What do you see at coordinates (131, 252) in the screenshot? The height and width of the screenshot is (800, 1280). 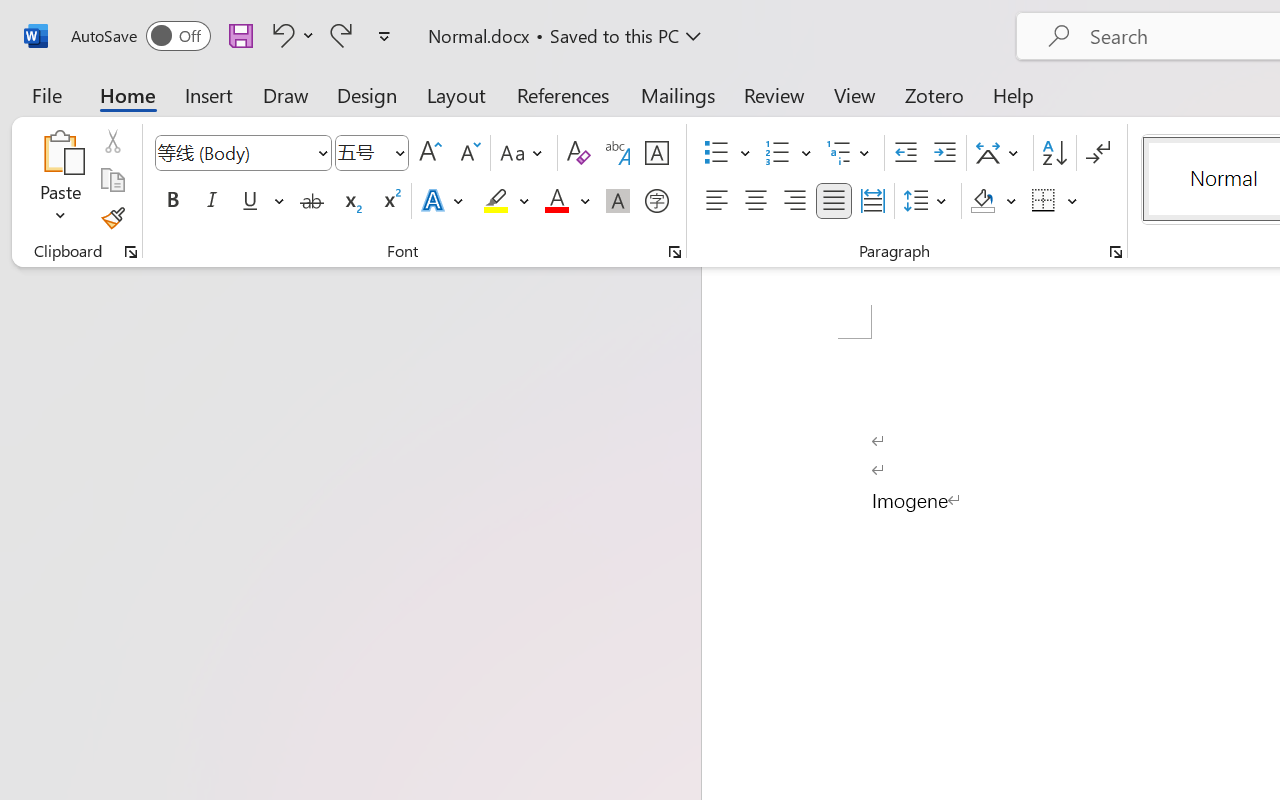 I see `Office Clipboard...` at bounding box center [131, 252].